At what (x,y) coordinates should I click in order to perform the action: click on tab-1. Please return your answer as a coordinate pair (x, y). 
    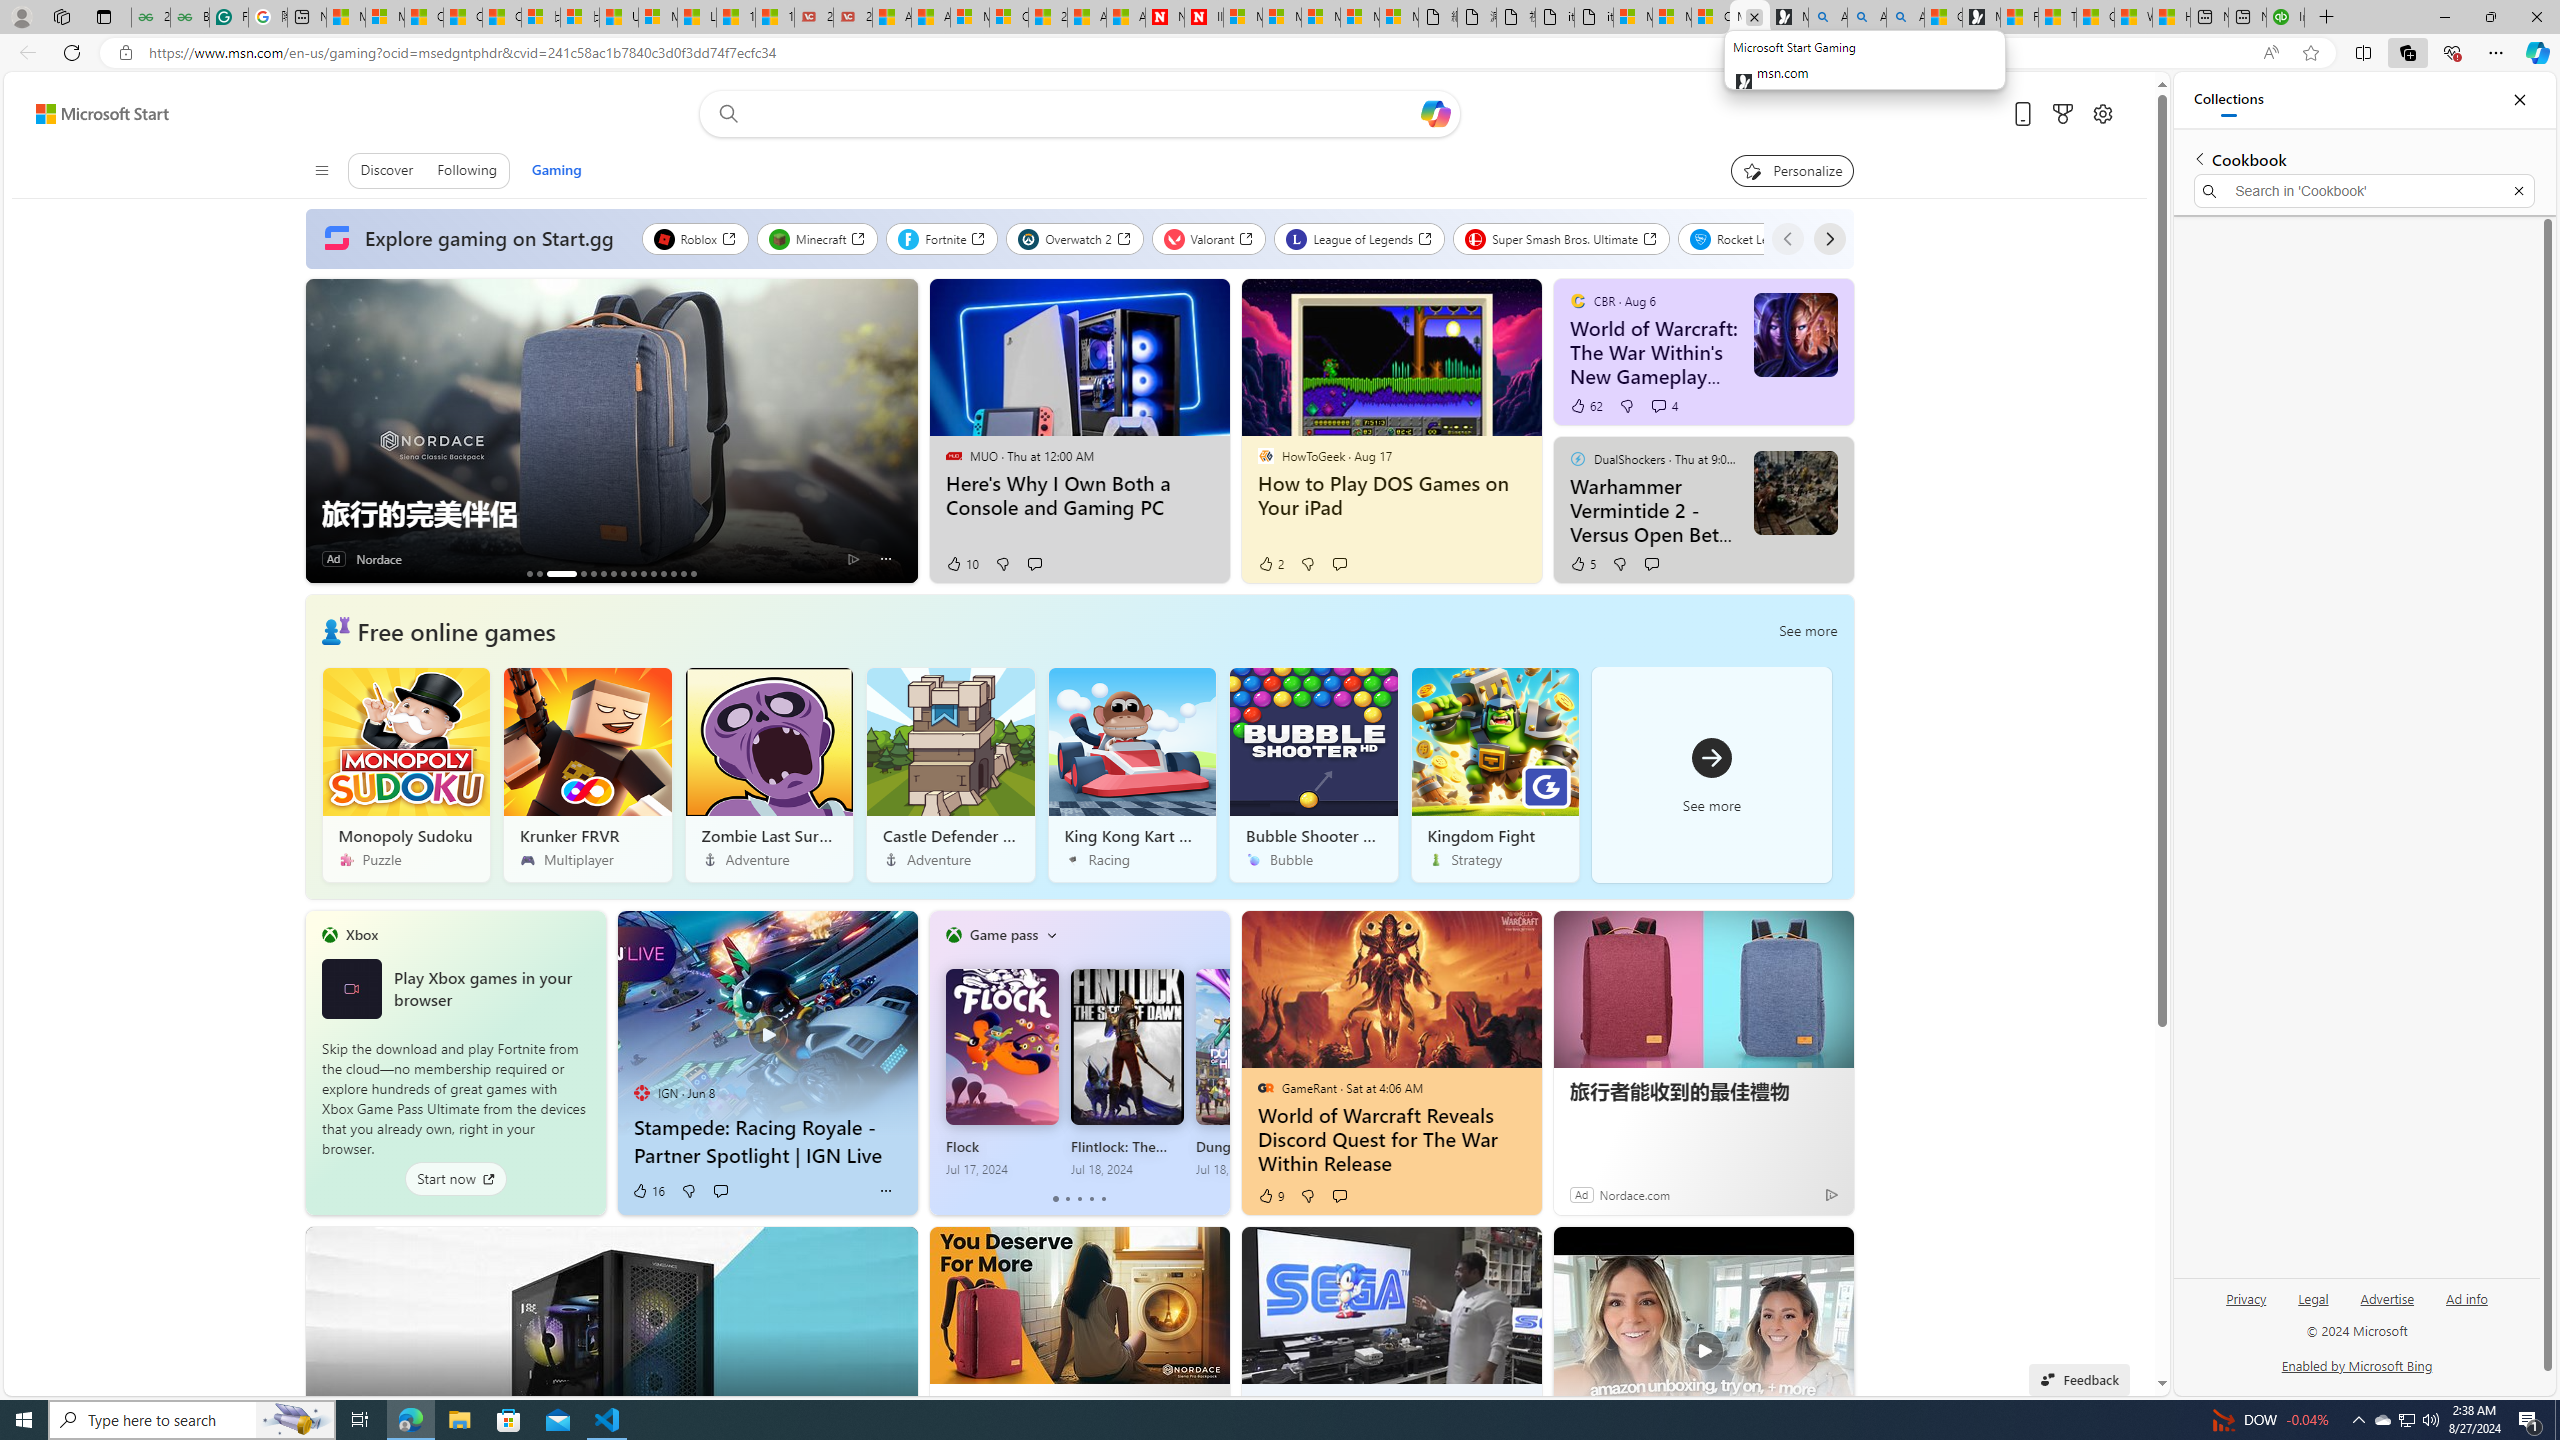
    Looking at the image, I should click on (1067, 1199).